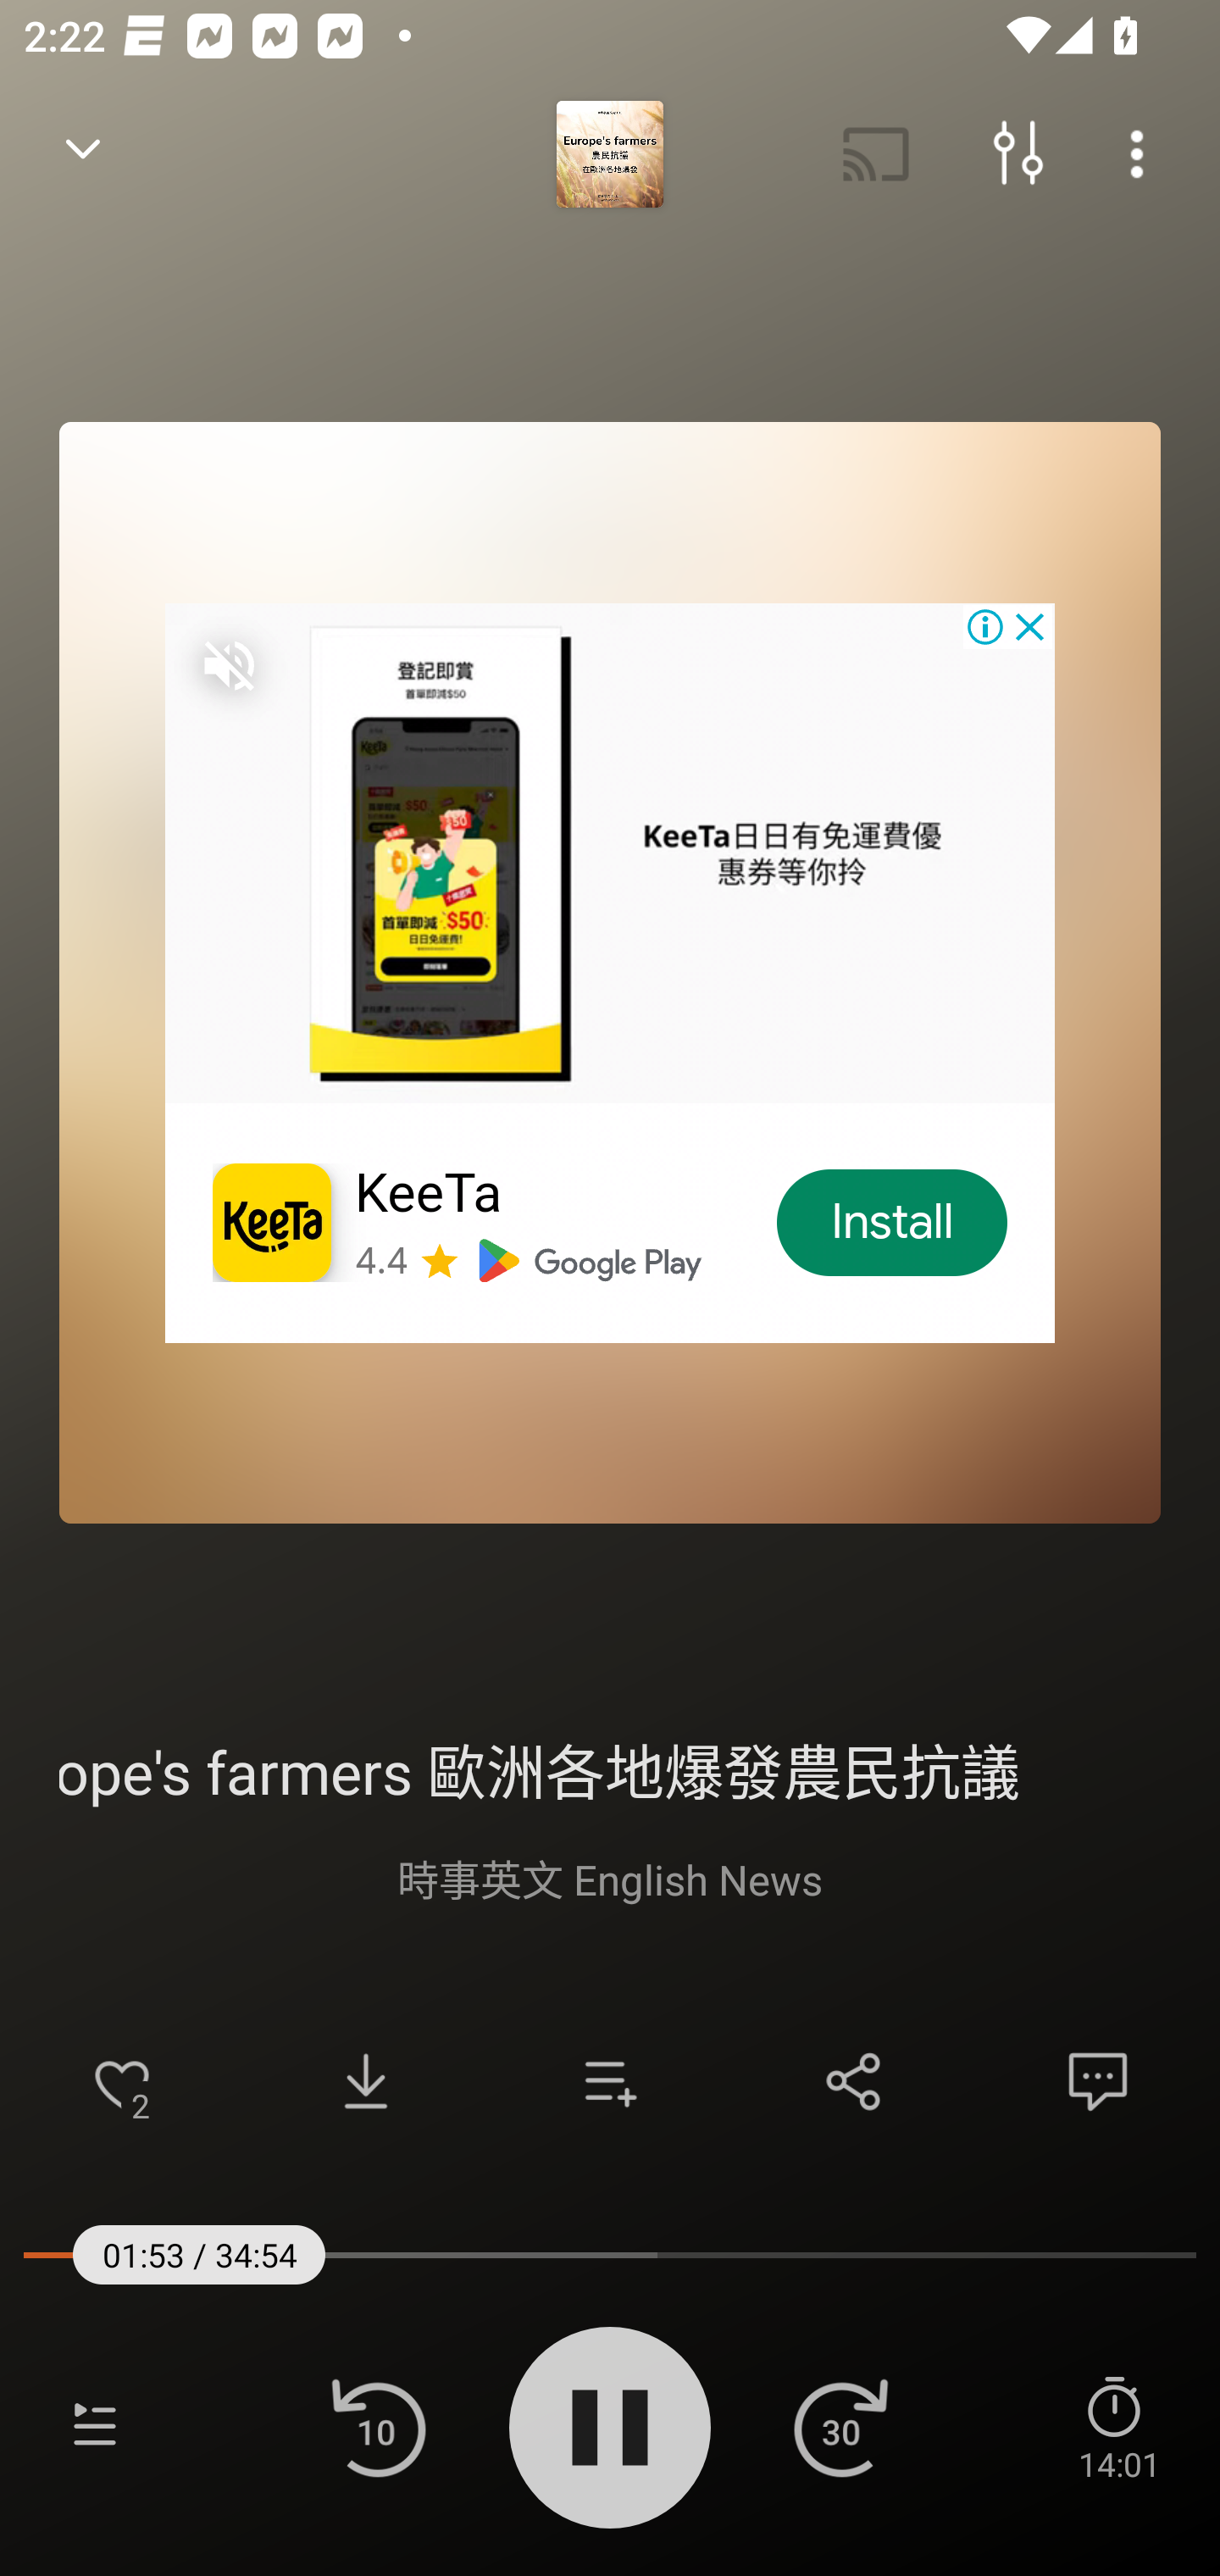  Describe the element at coordinates (95, 2427) in the screenshot. I see ` Playlist` at that location.